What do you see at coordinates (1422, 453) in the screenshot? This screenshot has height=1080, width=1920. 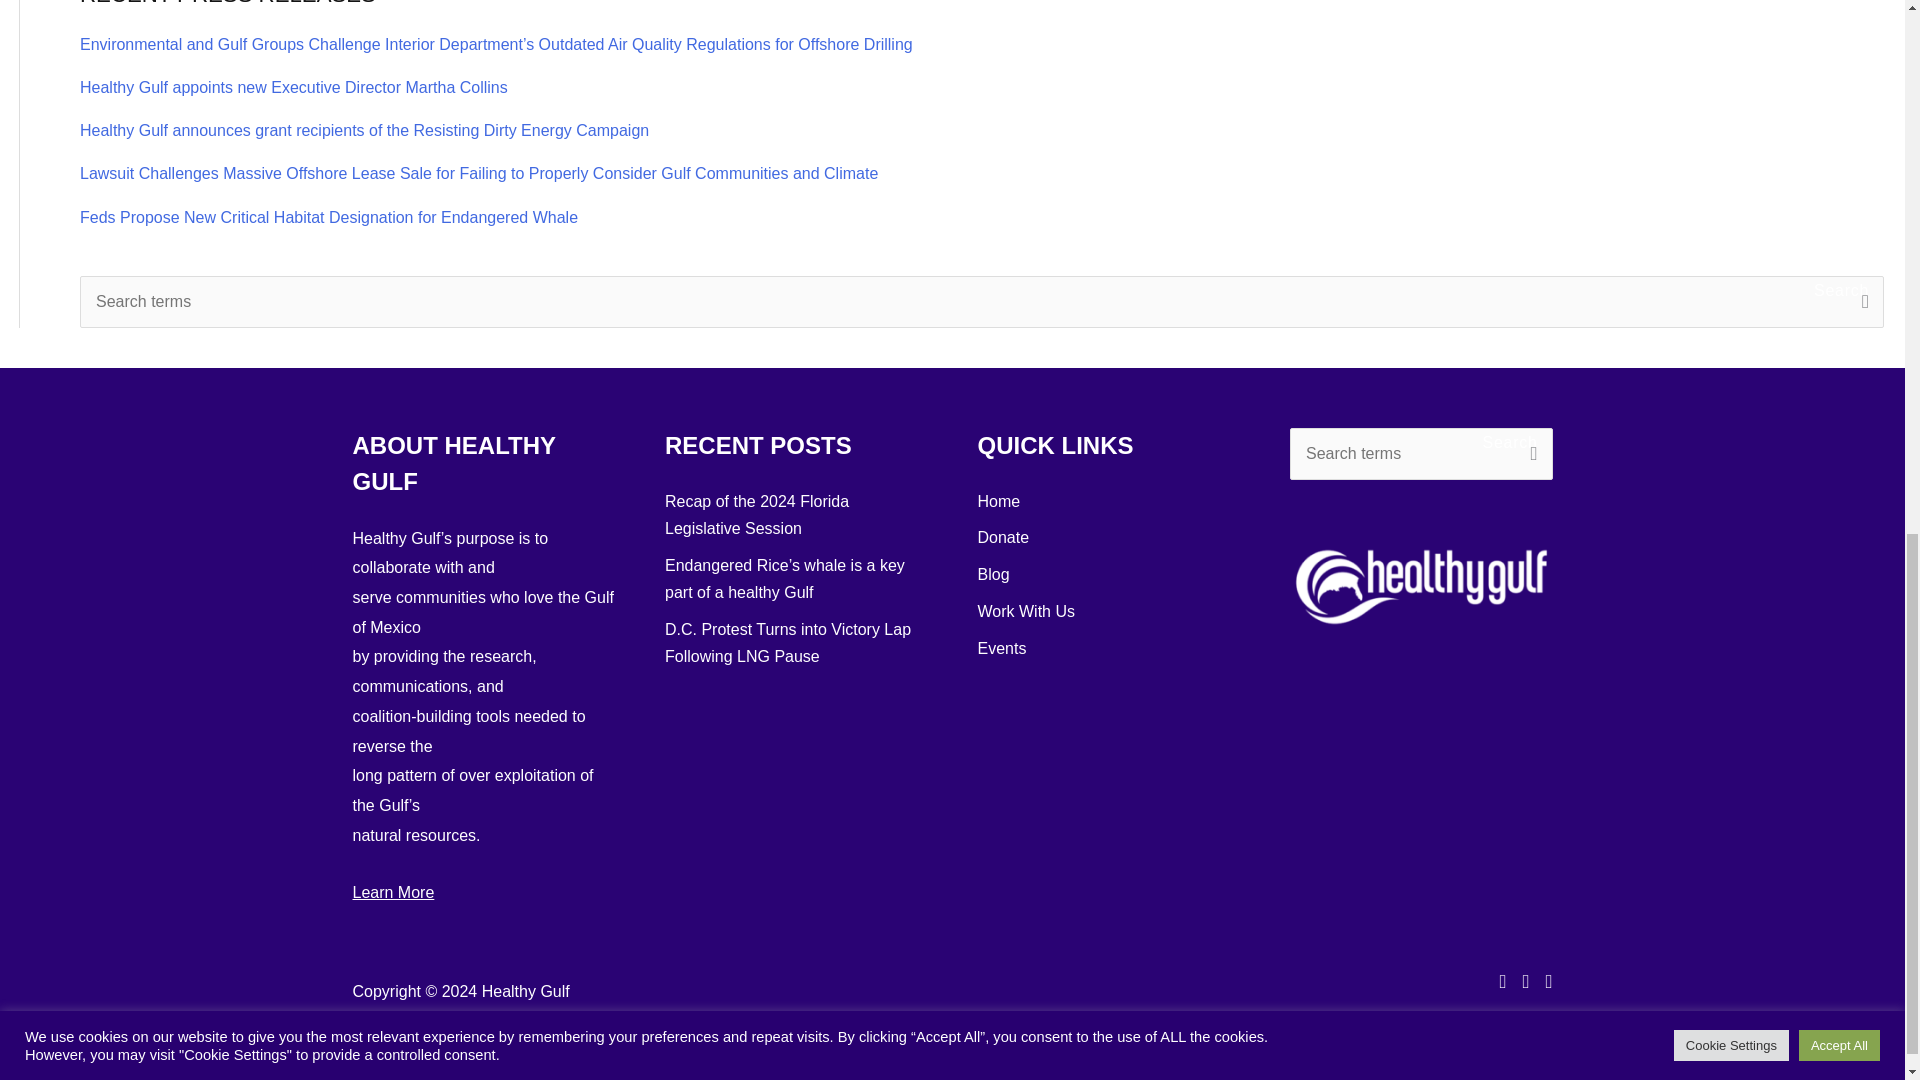 I see `Search for:` at bounding box center [1422, 453].